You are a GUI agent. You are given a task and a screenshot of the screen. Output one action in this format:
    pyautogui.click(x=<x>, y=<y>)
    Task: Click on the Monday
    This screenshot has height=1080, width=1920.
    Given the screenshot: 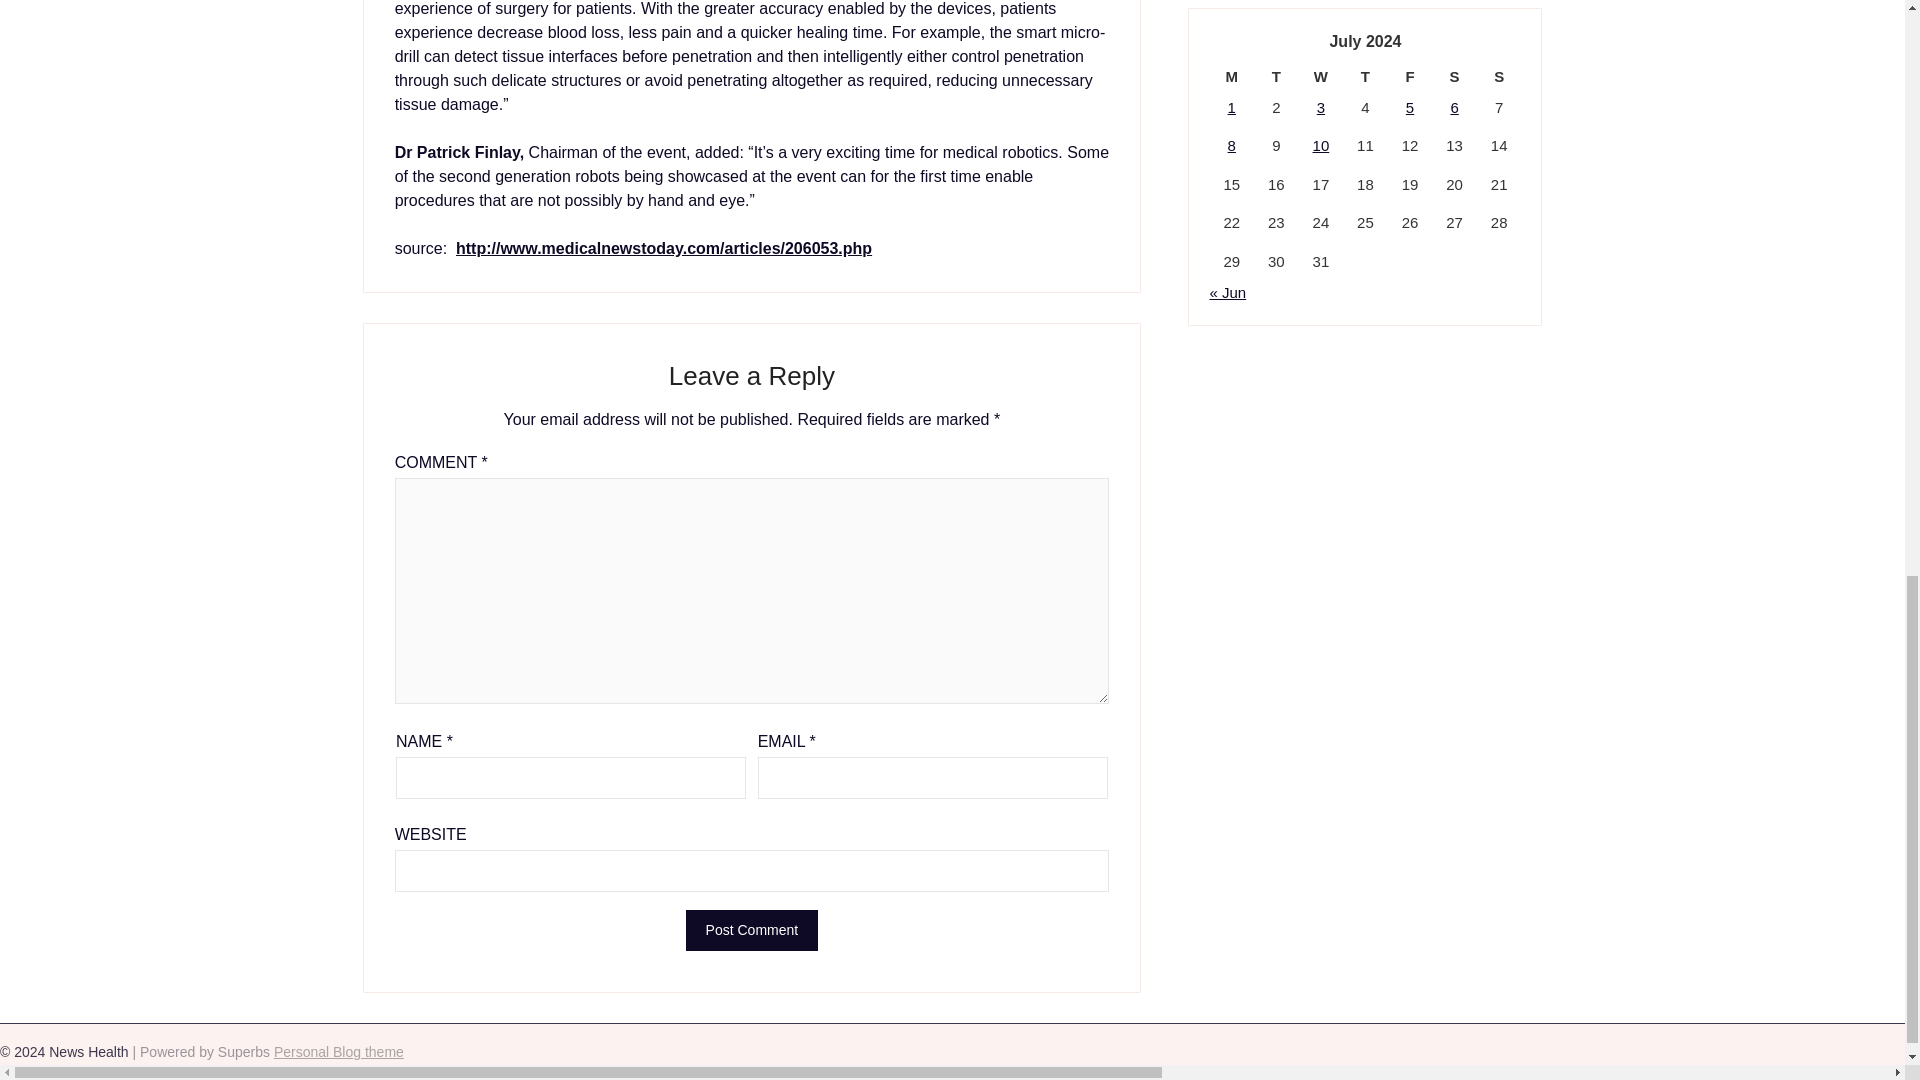 What is the action you would take?
    pyautogui.click(x=1231, y=76)
    